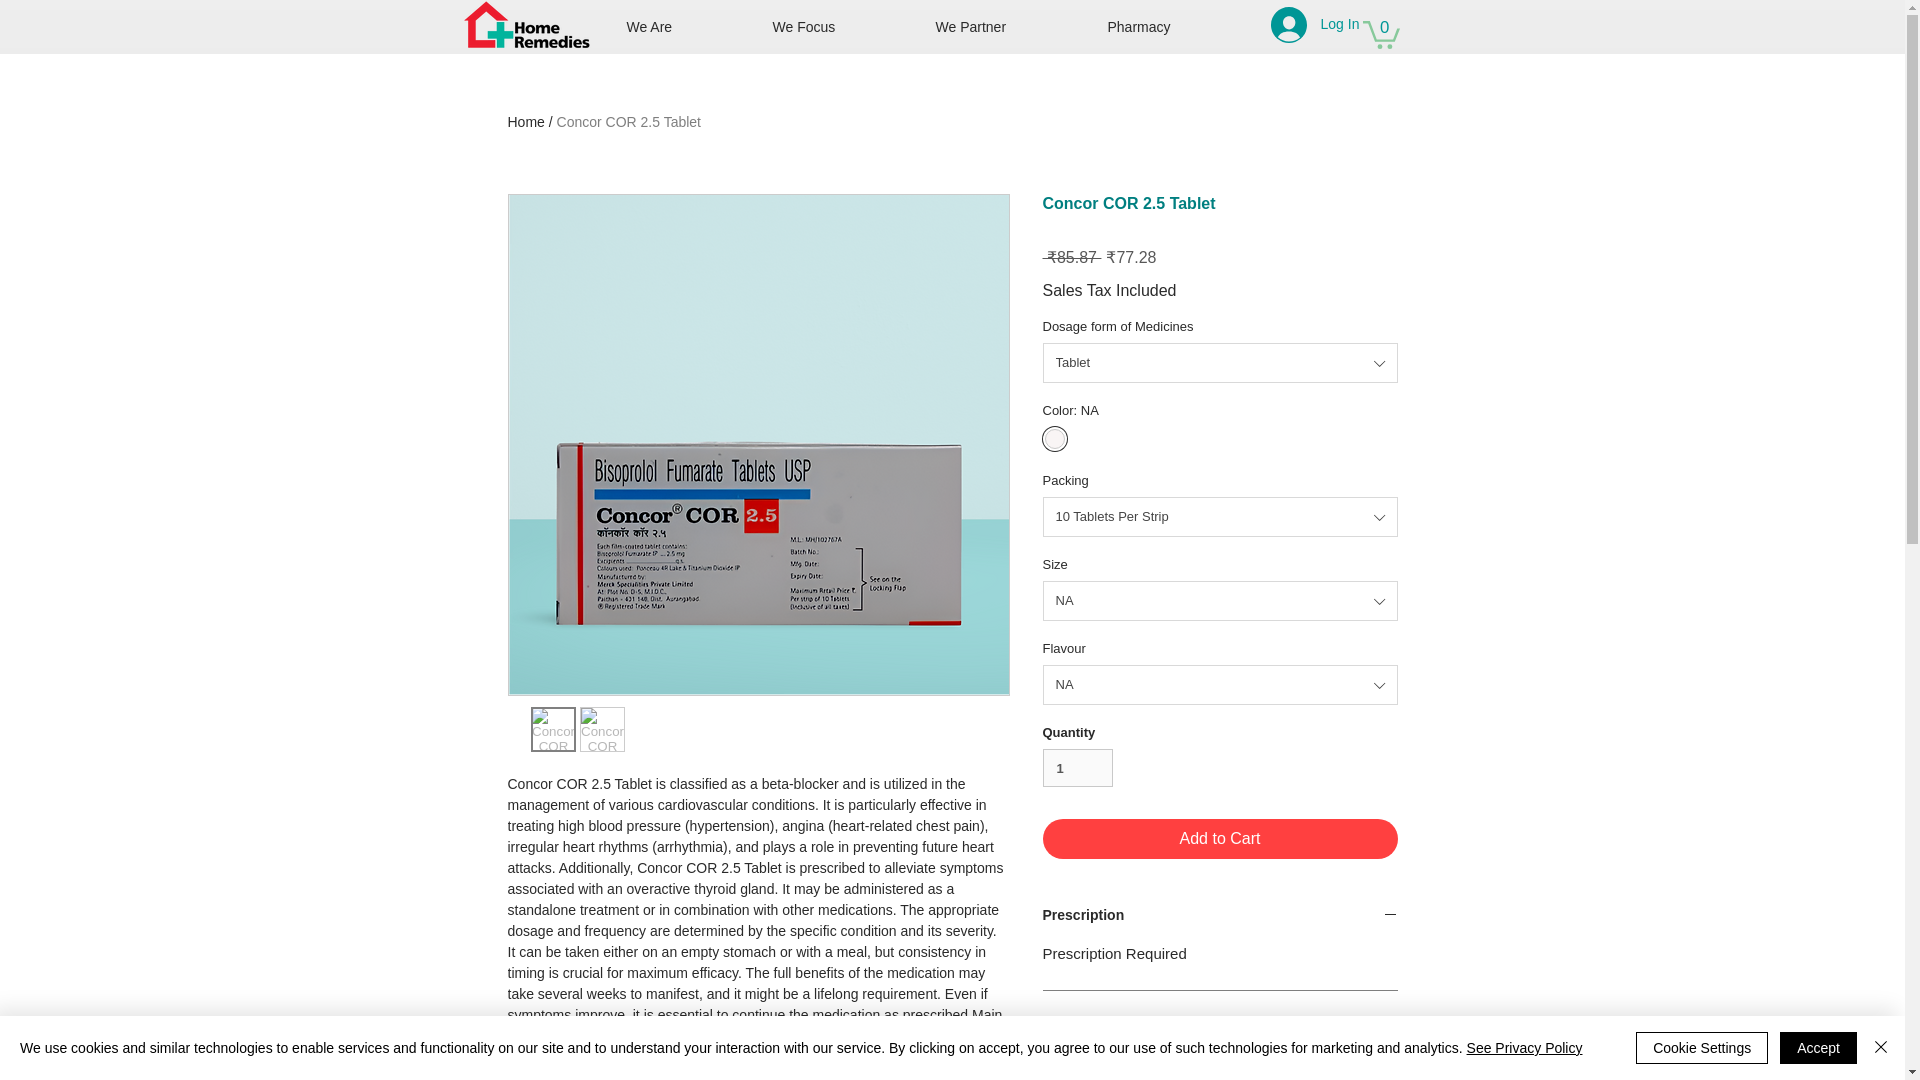 This screenshot has height=1080, width=1920. I want to click on Add to Cart, so click(1220, 838).